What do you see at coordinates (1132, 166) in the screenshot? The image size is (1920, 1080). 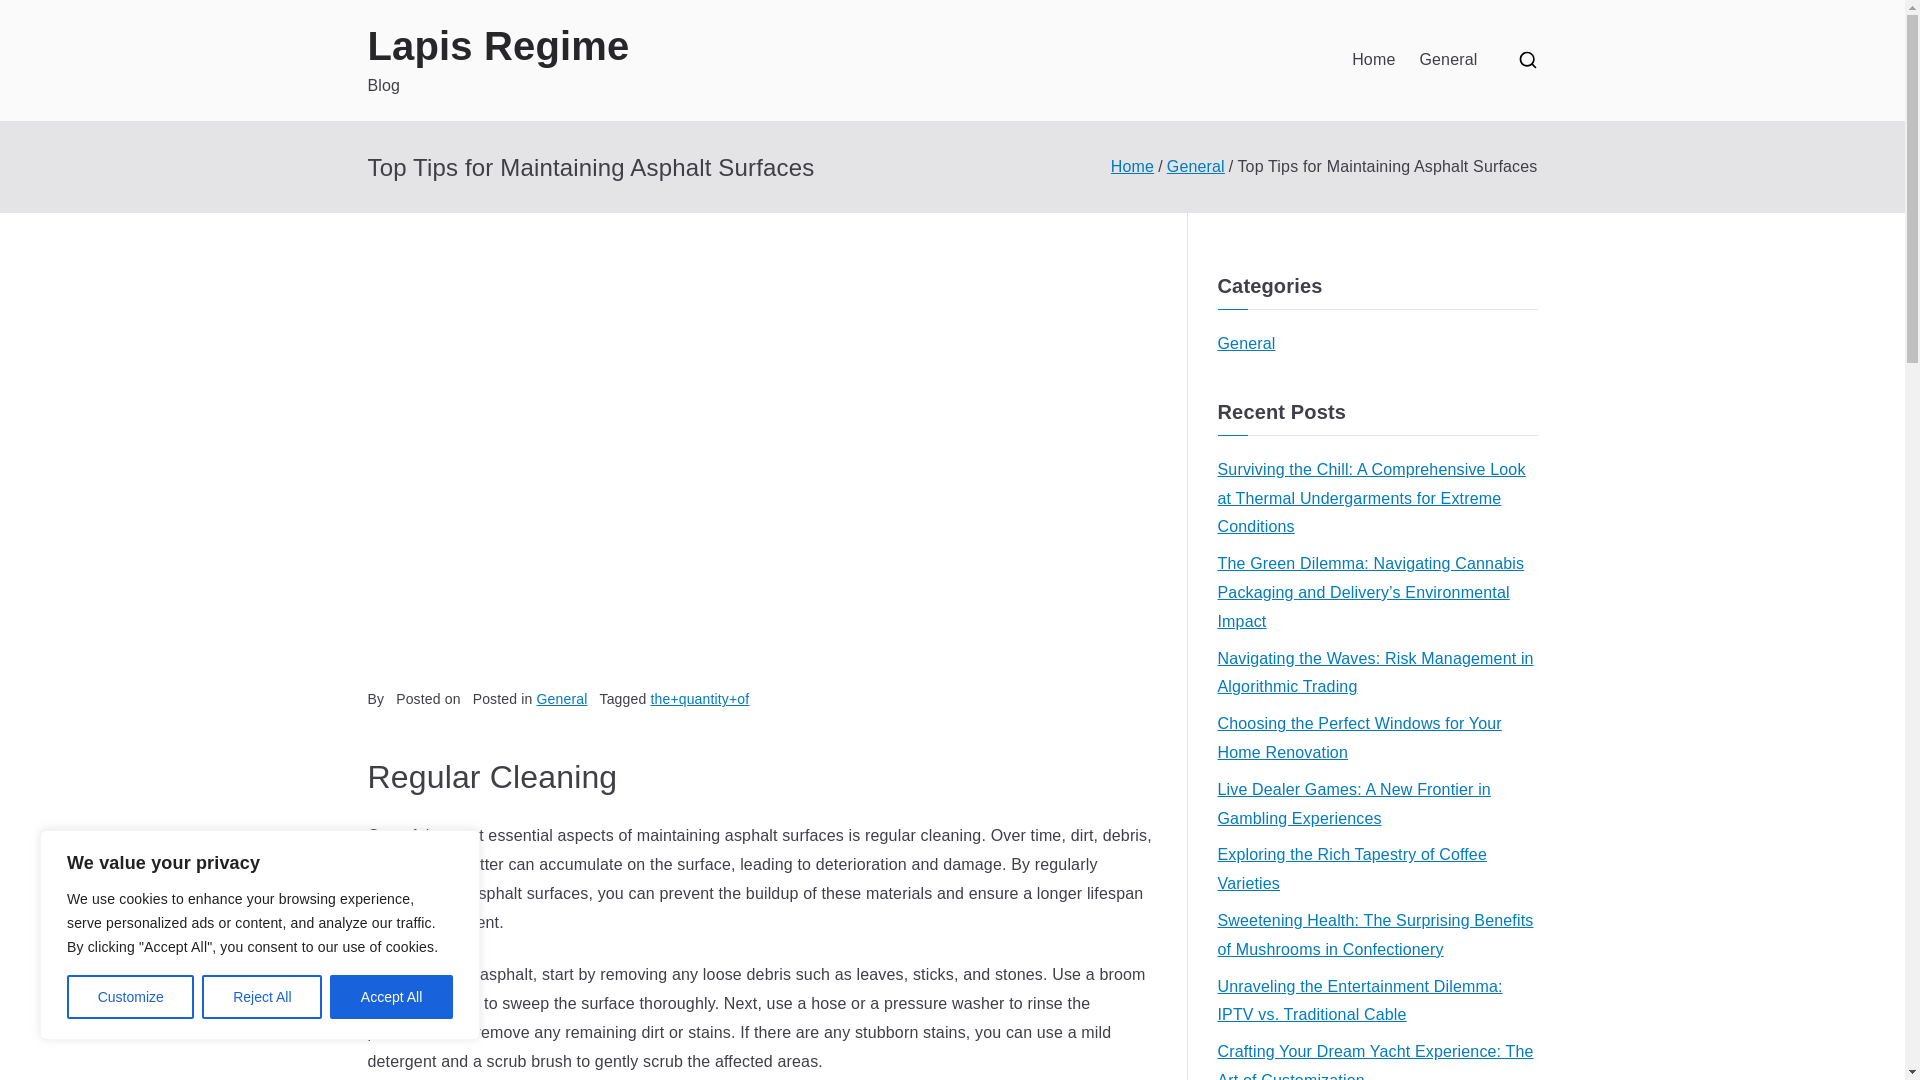 I see `Home` at bounding box center [1132, 166].